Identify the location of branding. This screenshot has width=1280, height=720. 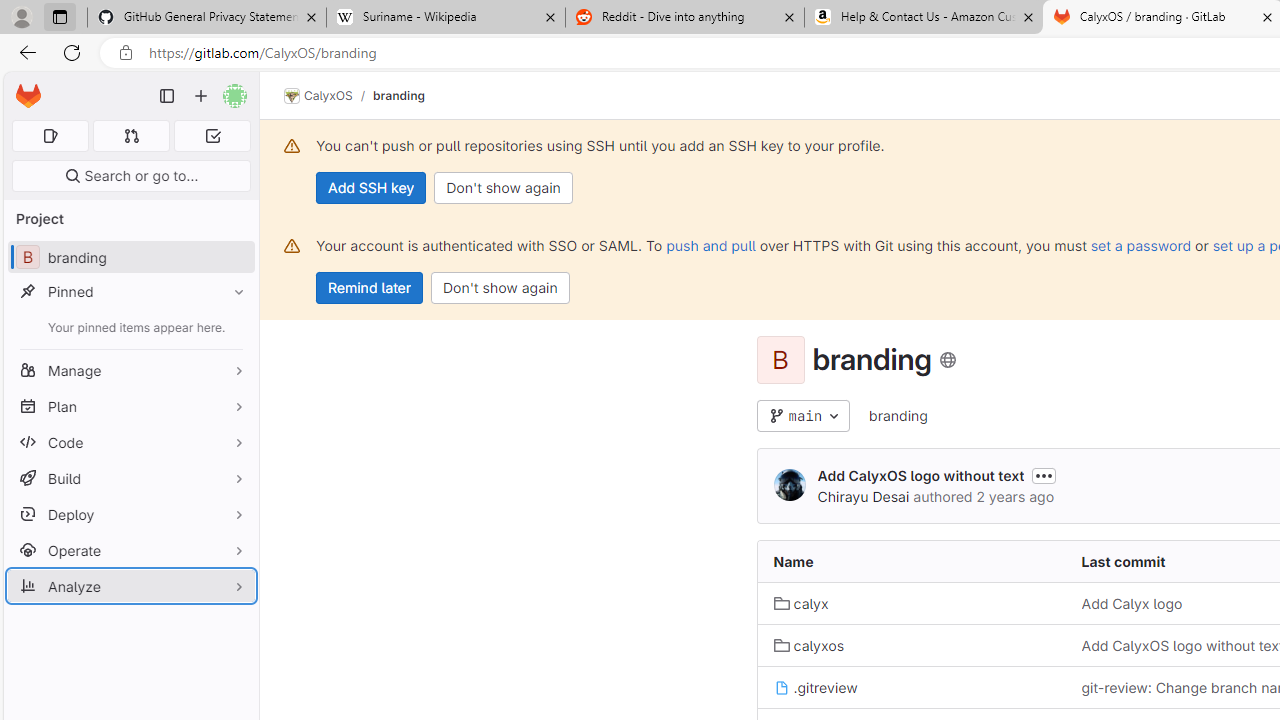
(898, 416).